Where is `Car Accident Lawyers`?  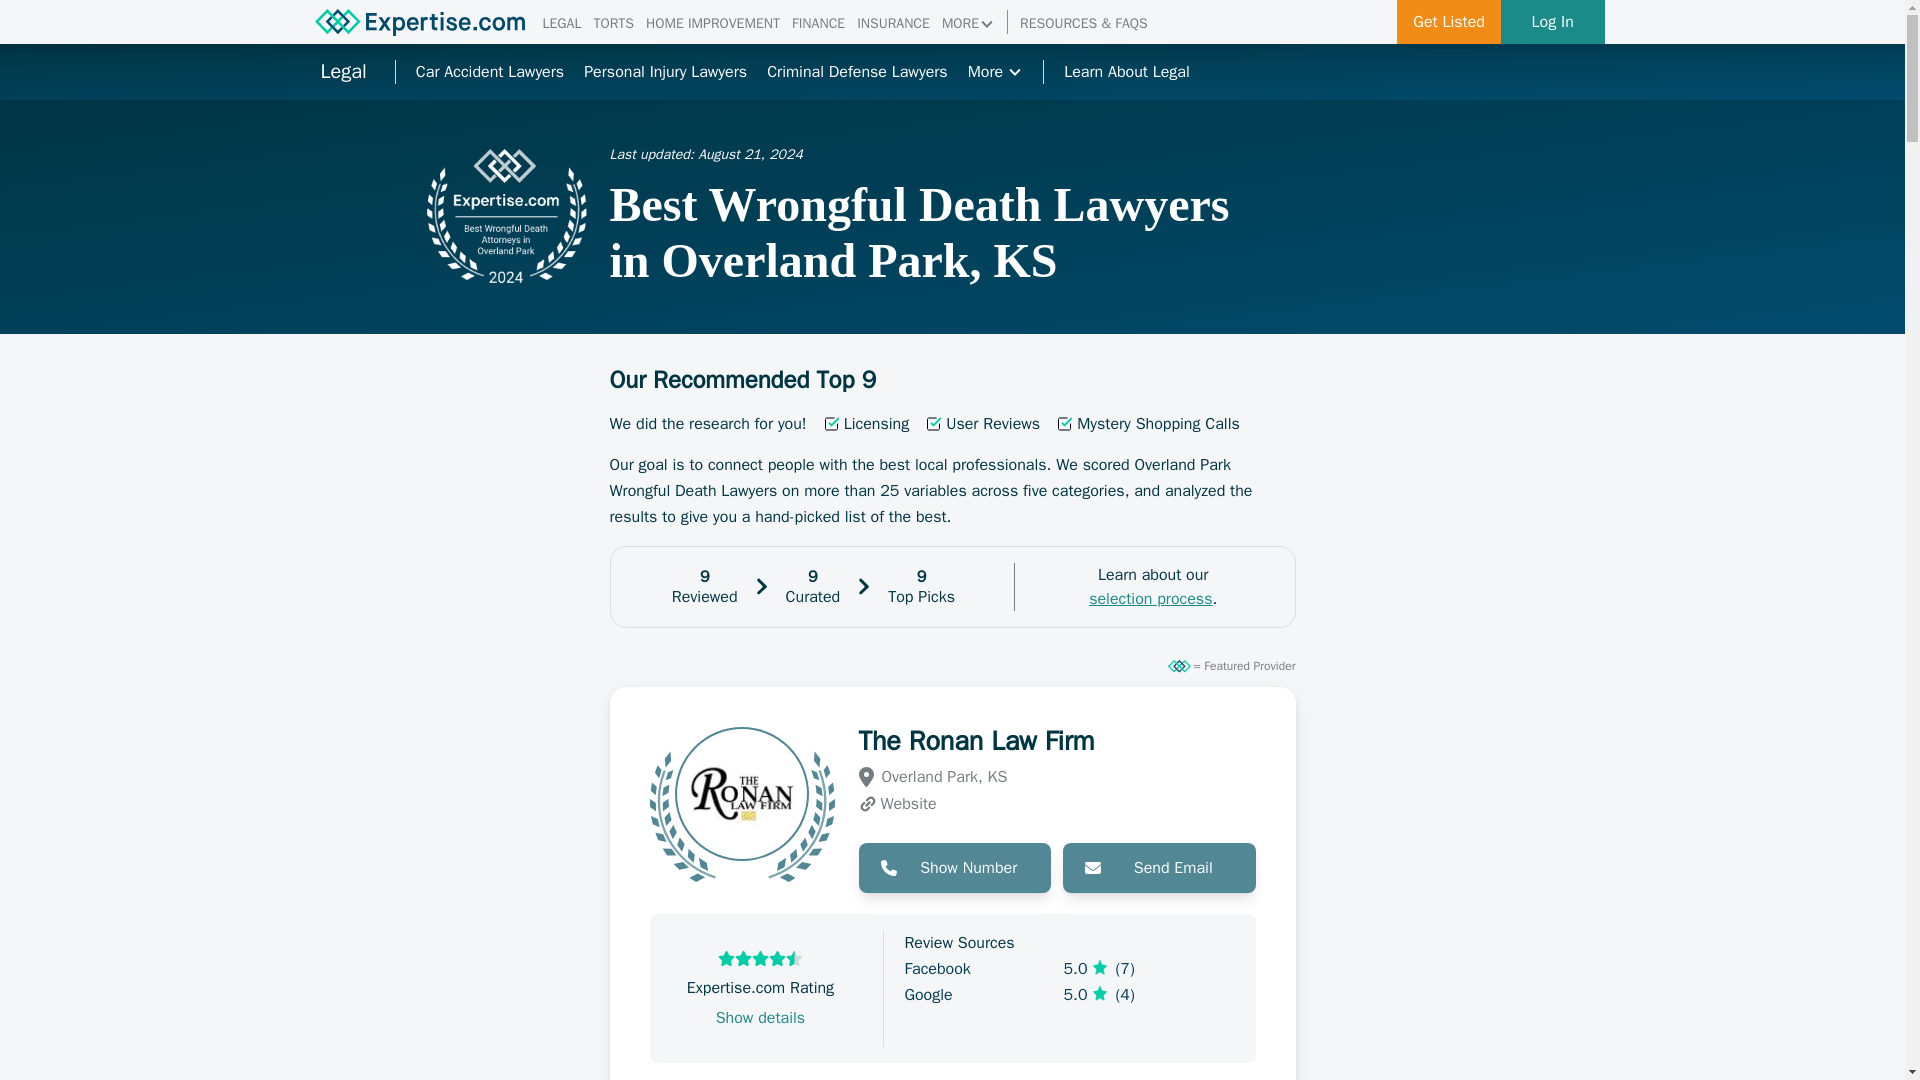 Car Accident Lawyers is located at coordinates (490, 72).